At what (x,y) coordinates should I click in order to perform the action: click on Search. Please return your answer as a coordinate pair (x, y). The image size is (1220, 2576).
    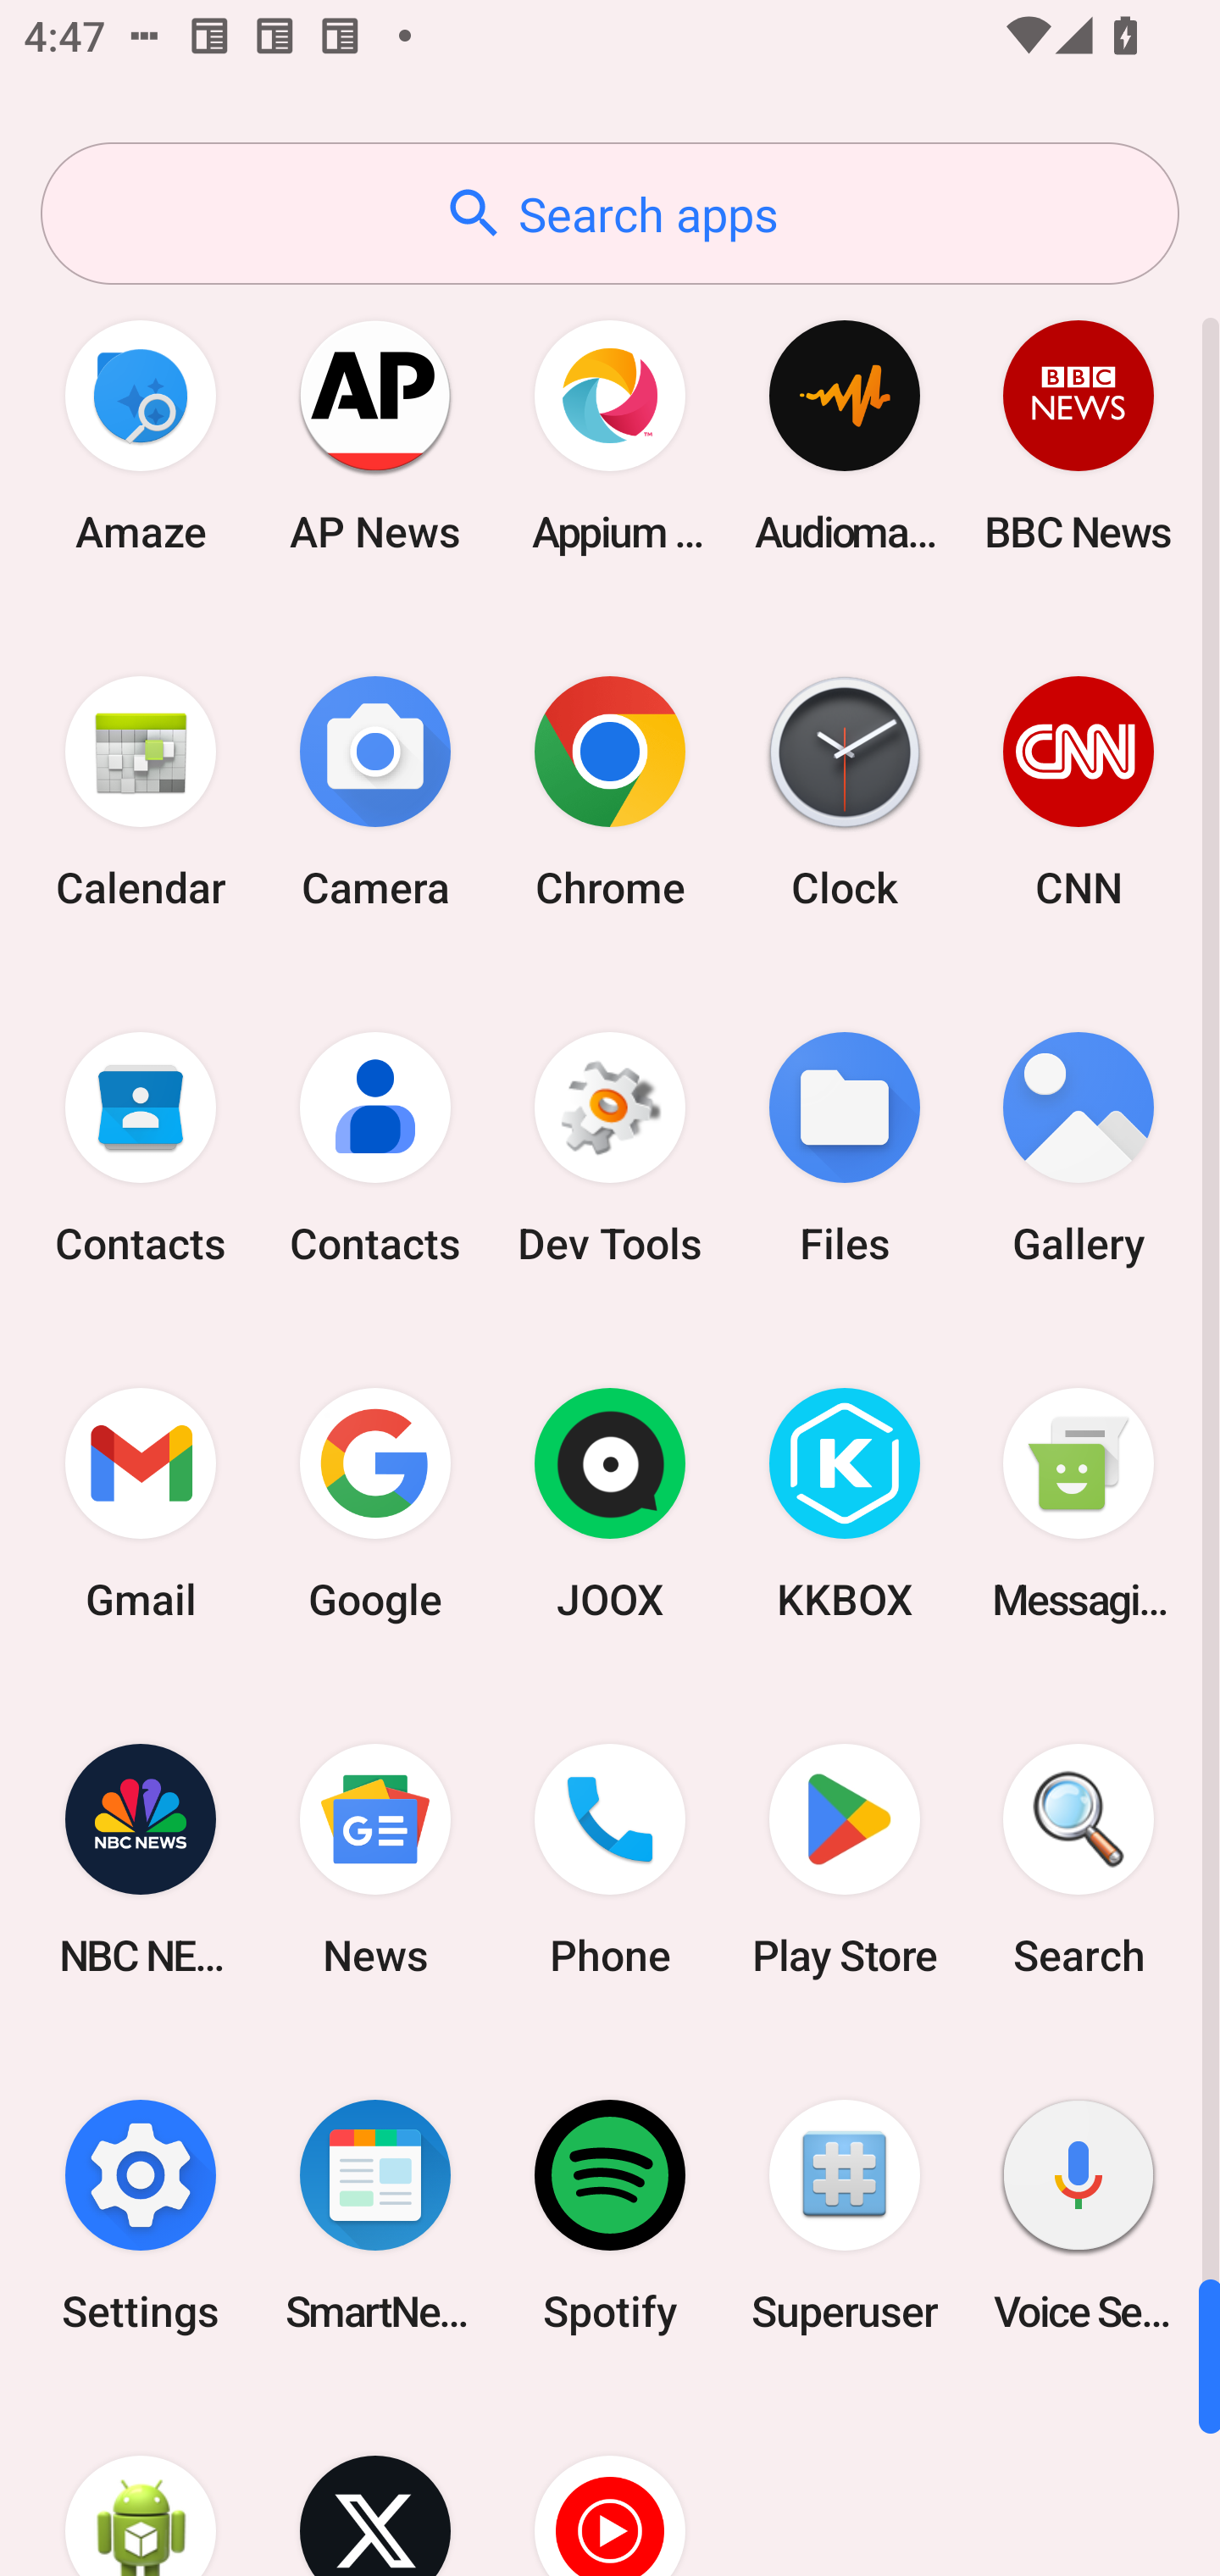
    Looking at the image, I should click on (1079, 1859).